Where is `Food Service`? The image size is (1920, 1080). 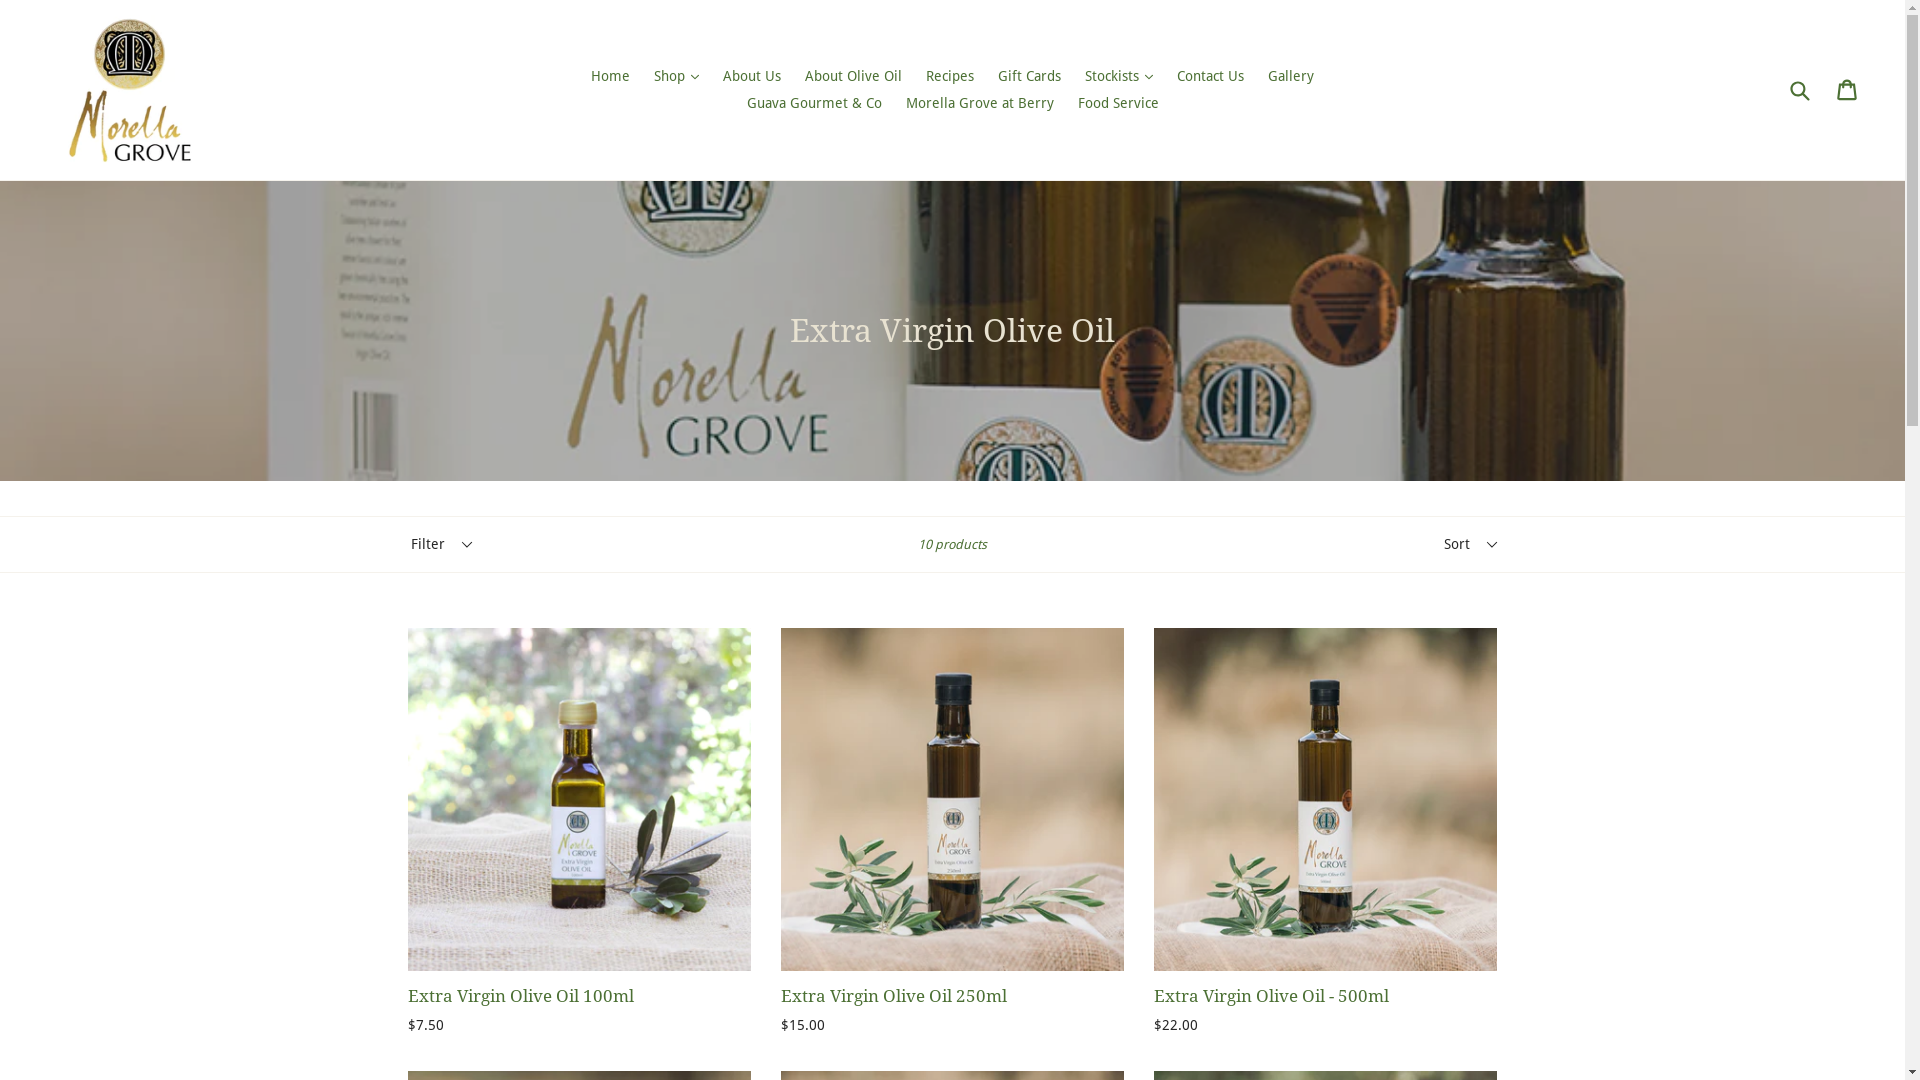
Food Service is located at coordinates (1118, 104).